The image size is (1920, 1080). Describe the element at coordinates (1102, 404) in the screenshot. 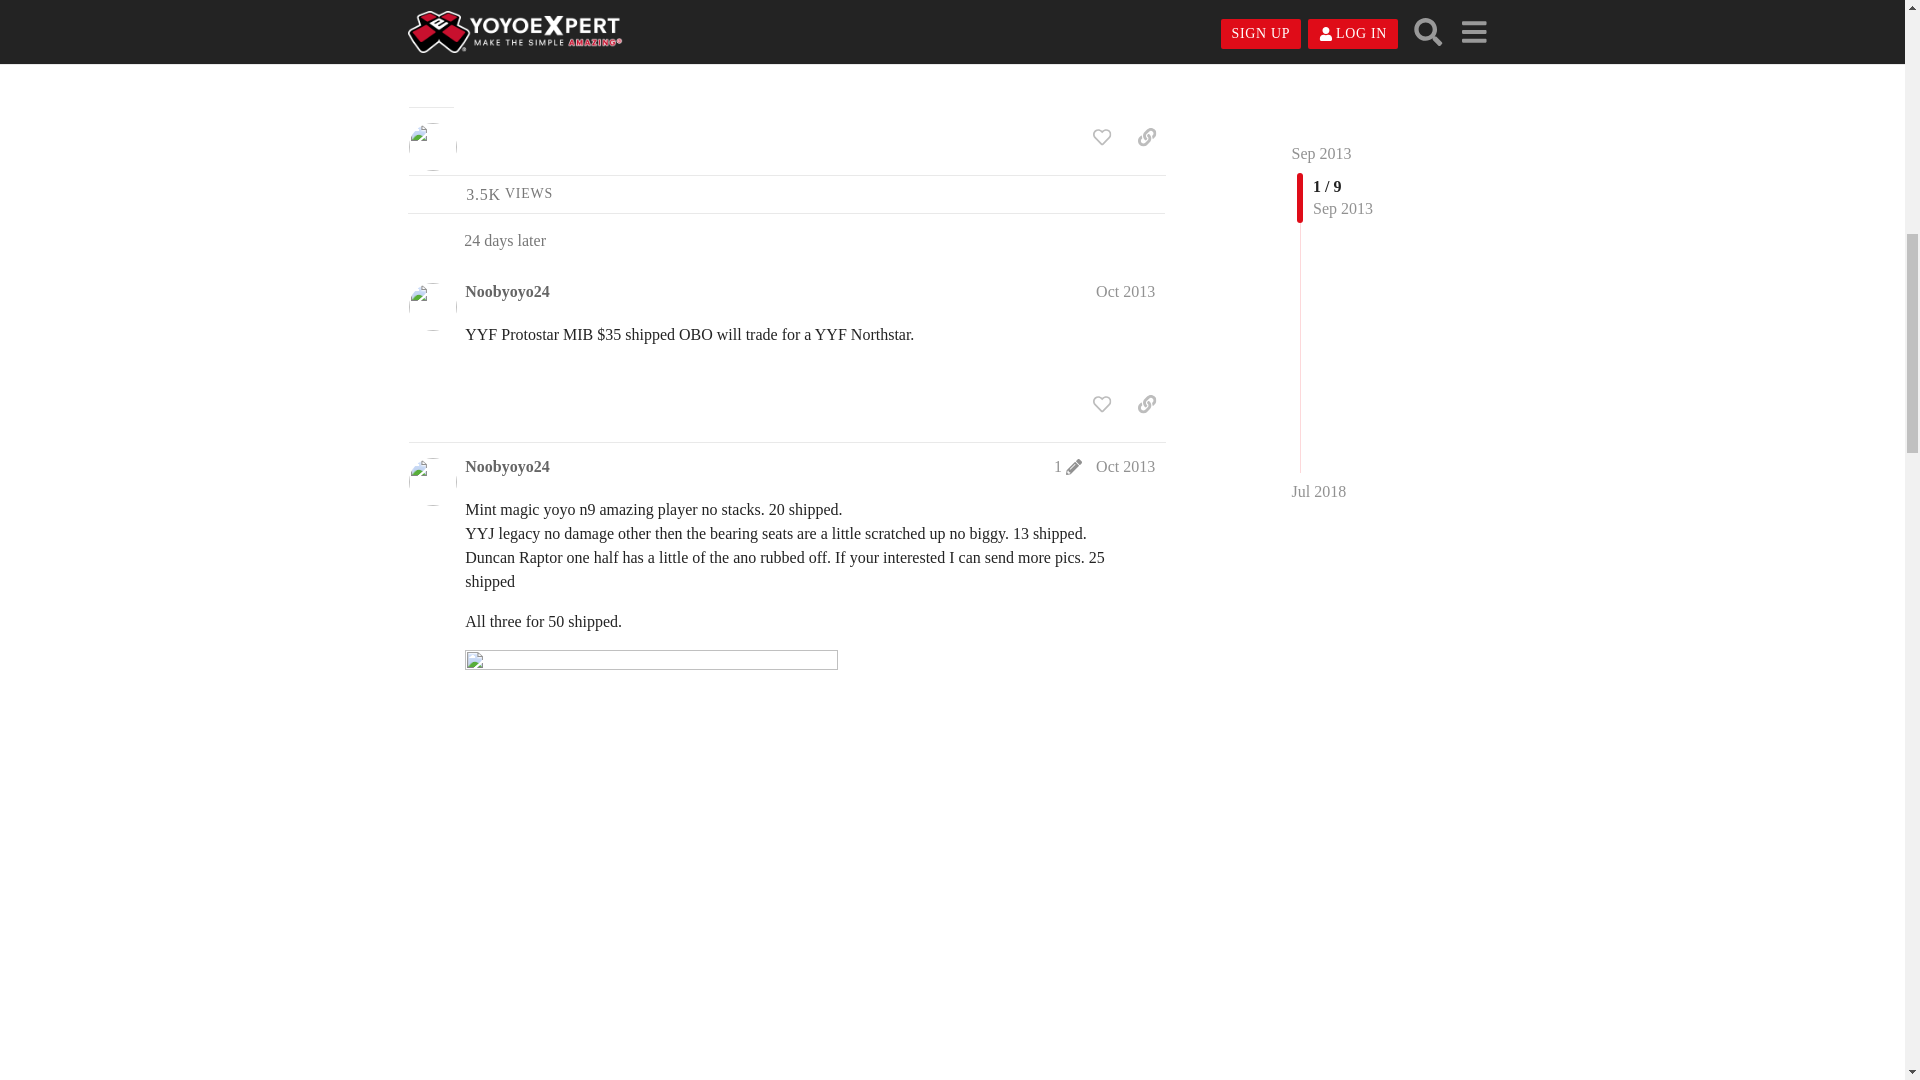

I see `Oct 2013` at that location.